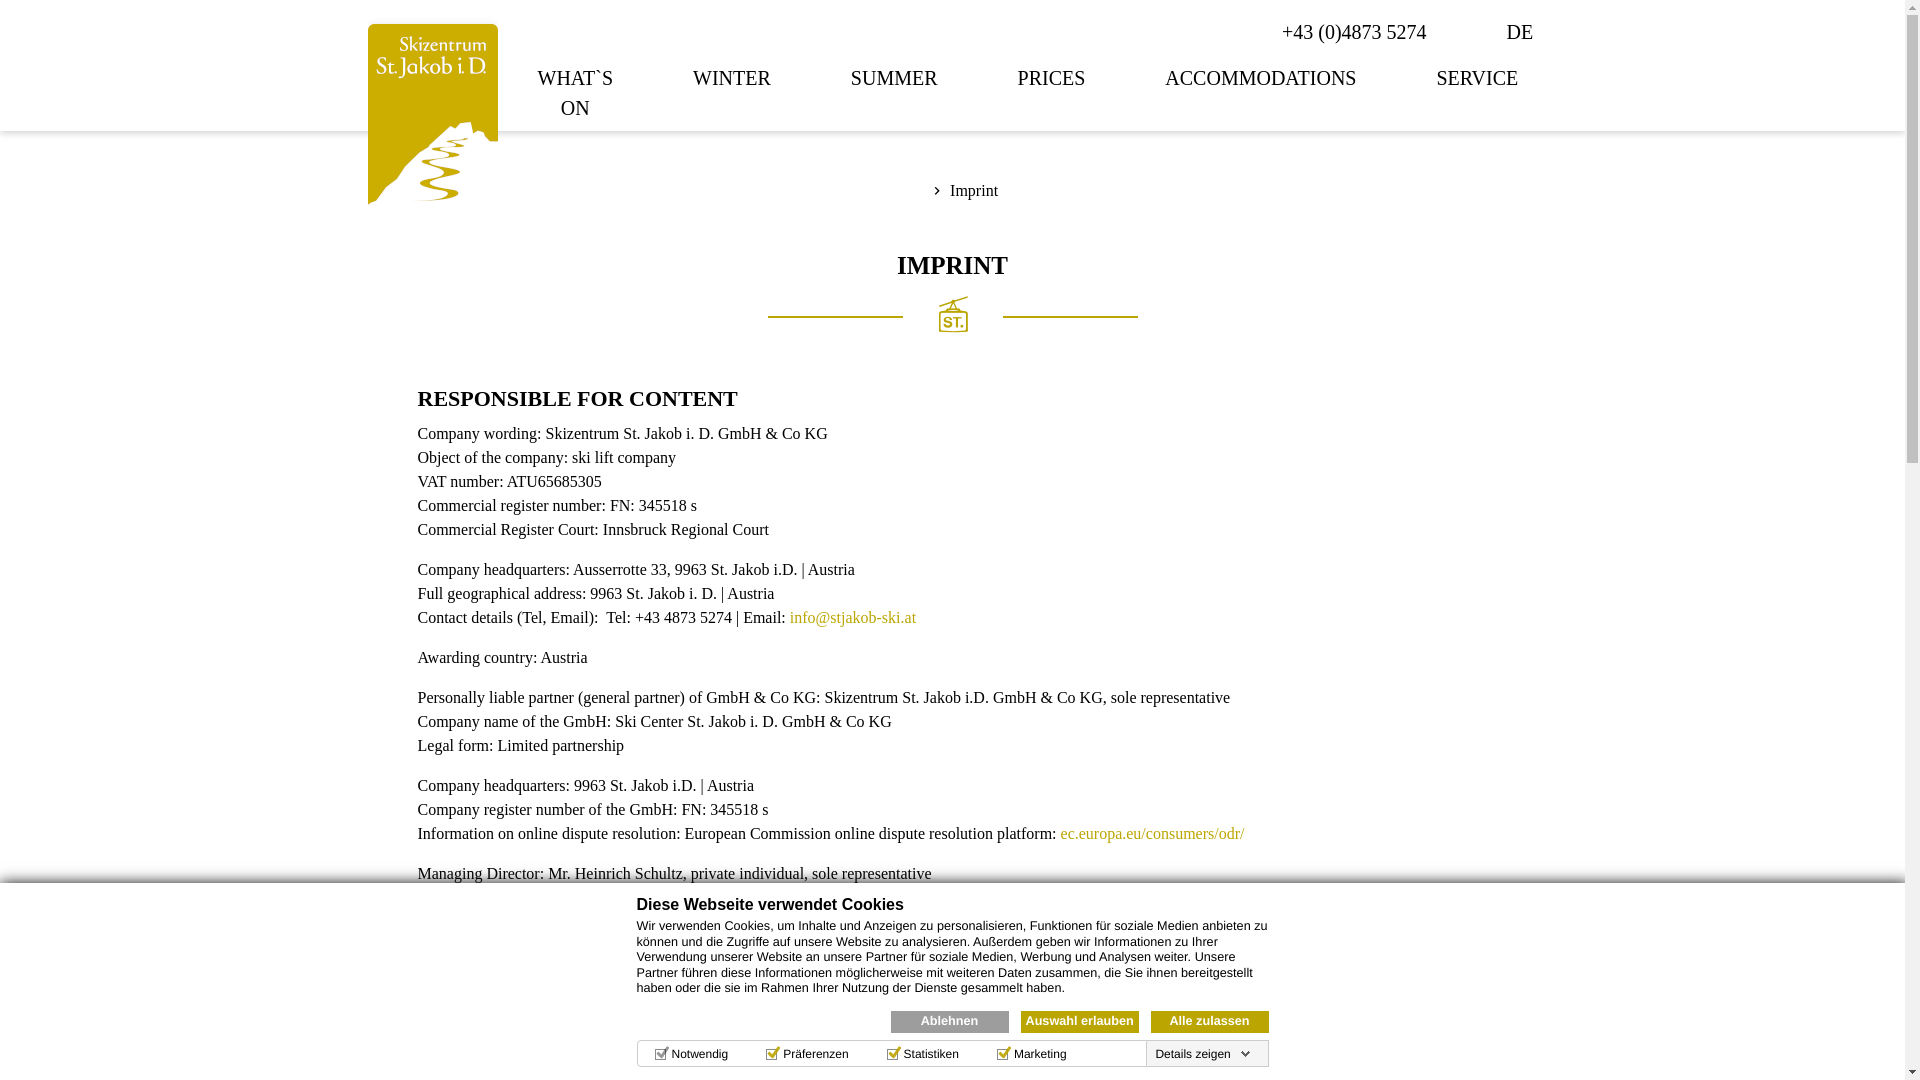 Image resolution: width=1920 pixels, height=1080 pixels. Describe the element at coordinates (949, 1021) in the screenshot. I see `Ablehnen` at that location.